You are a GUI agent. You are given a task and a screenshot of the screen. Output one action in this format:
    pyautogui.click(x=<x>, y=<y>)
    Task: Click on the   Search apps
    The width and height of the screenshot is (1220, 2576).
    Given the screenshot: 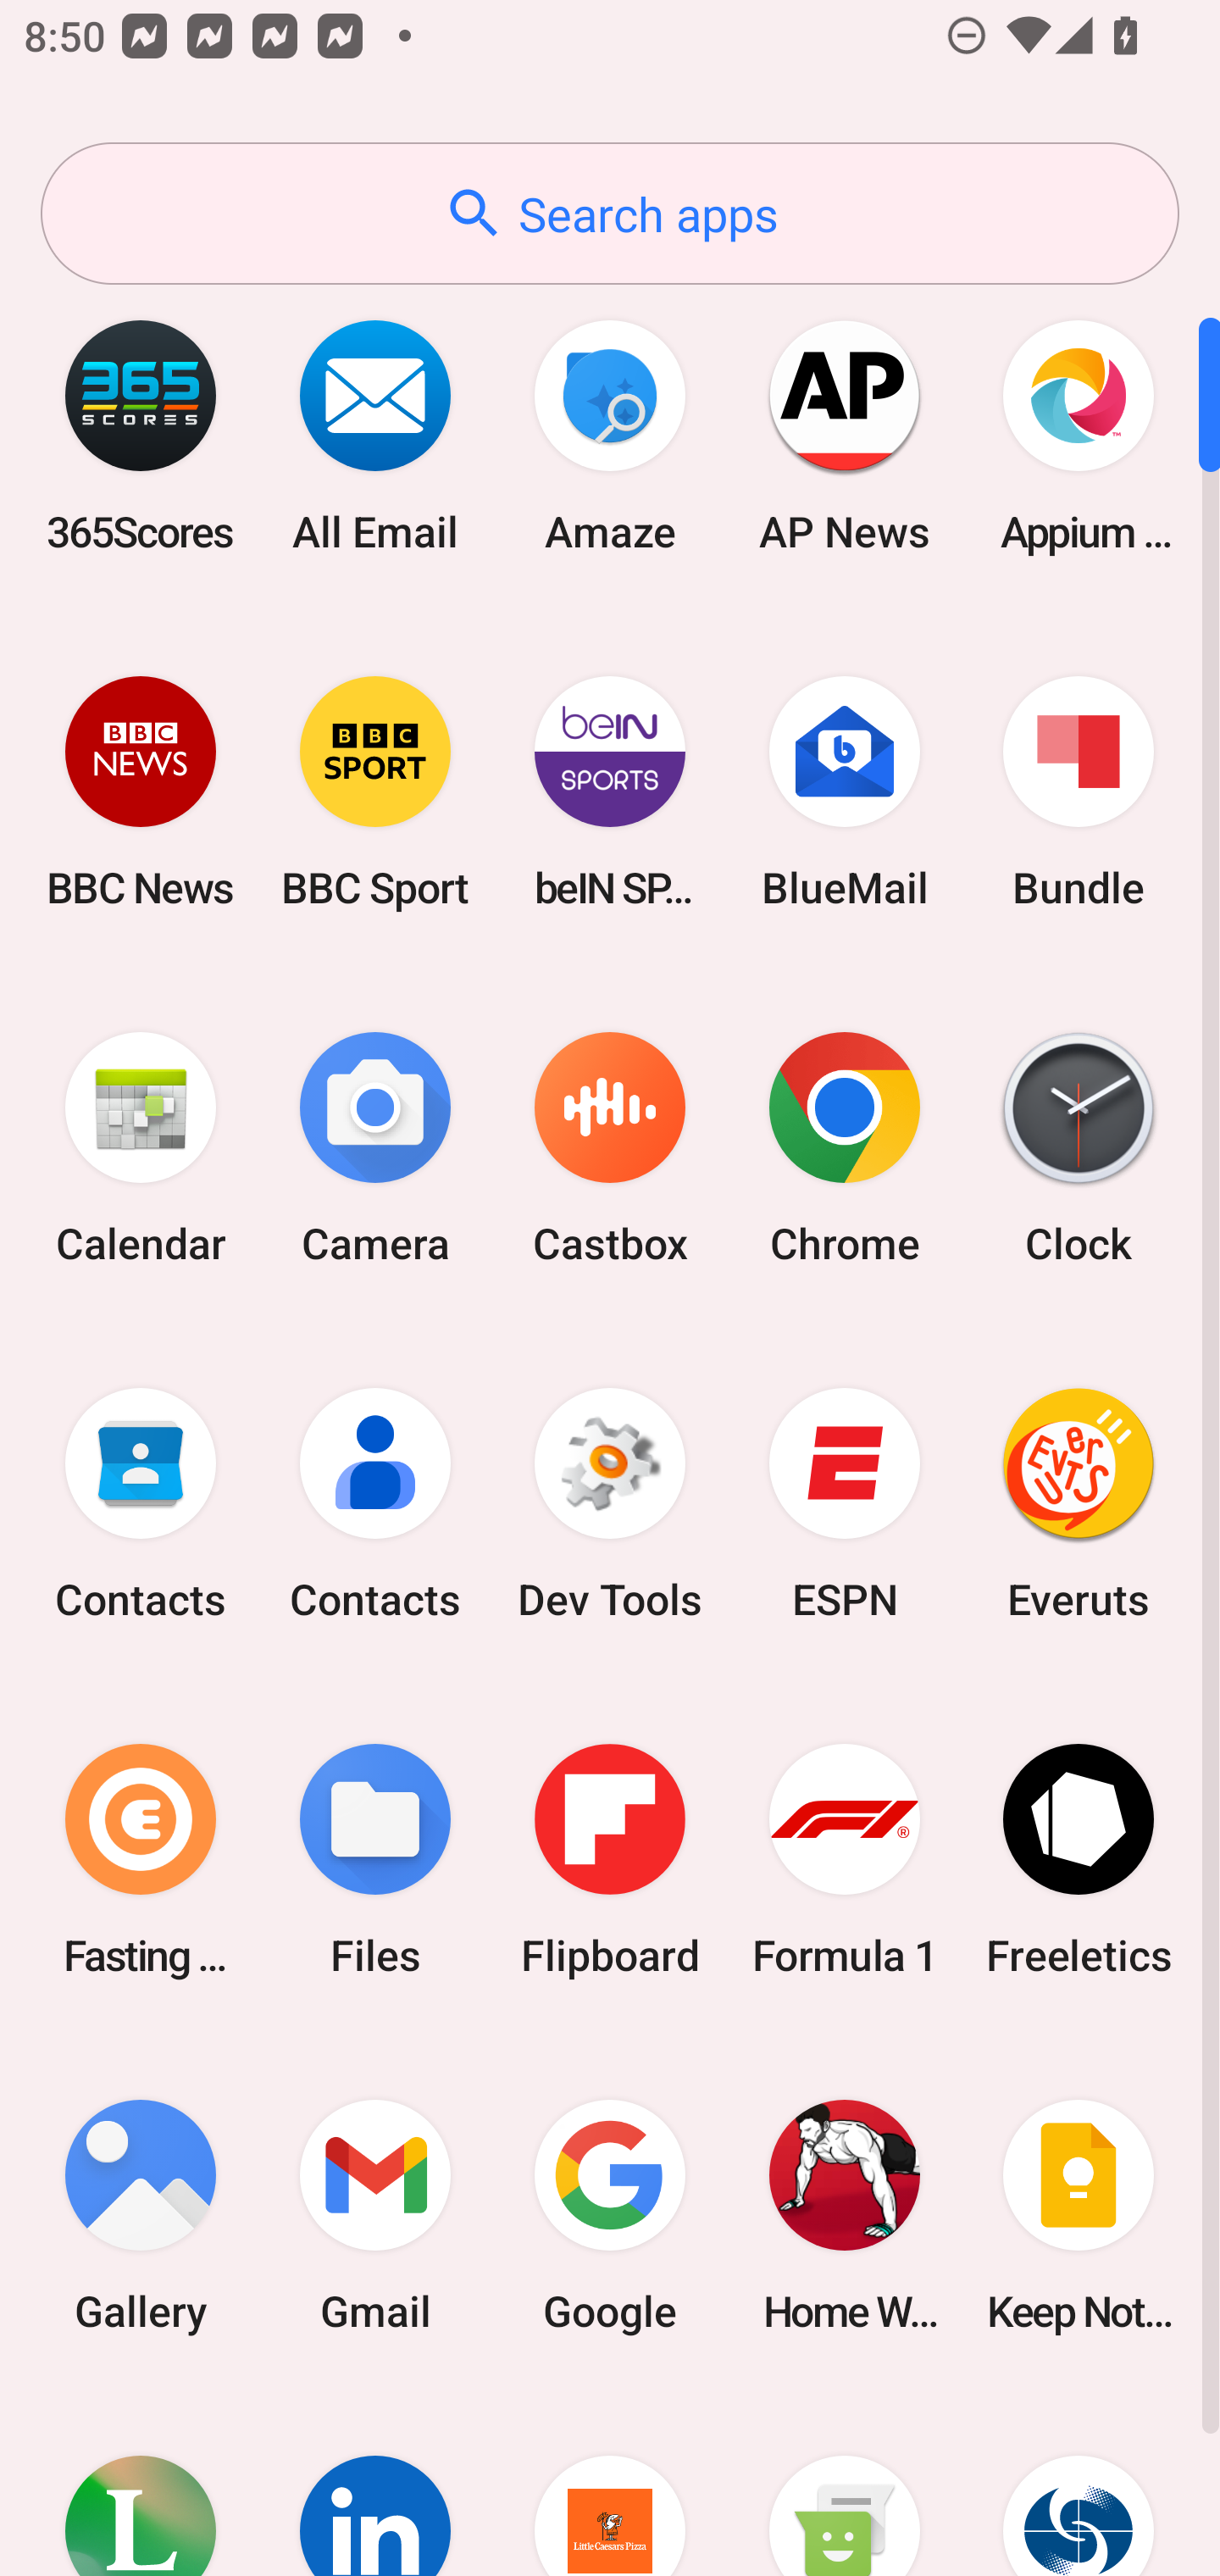 What is the action you would take?
    pyautogui.click(x=610, y=214)
    